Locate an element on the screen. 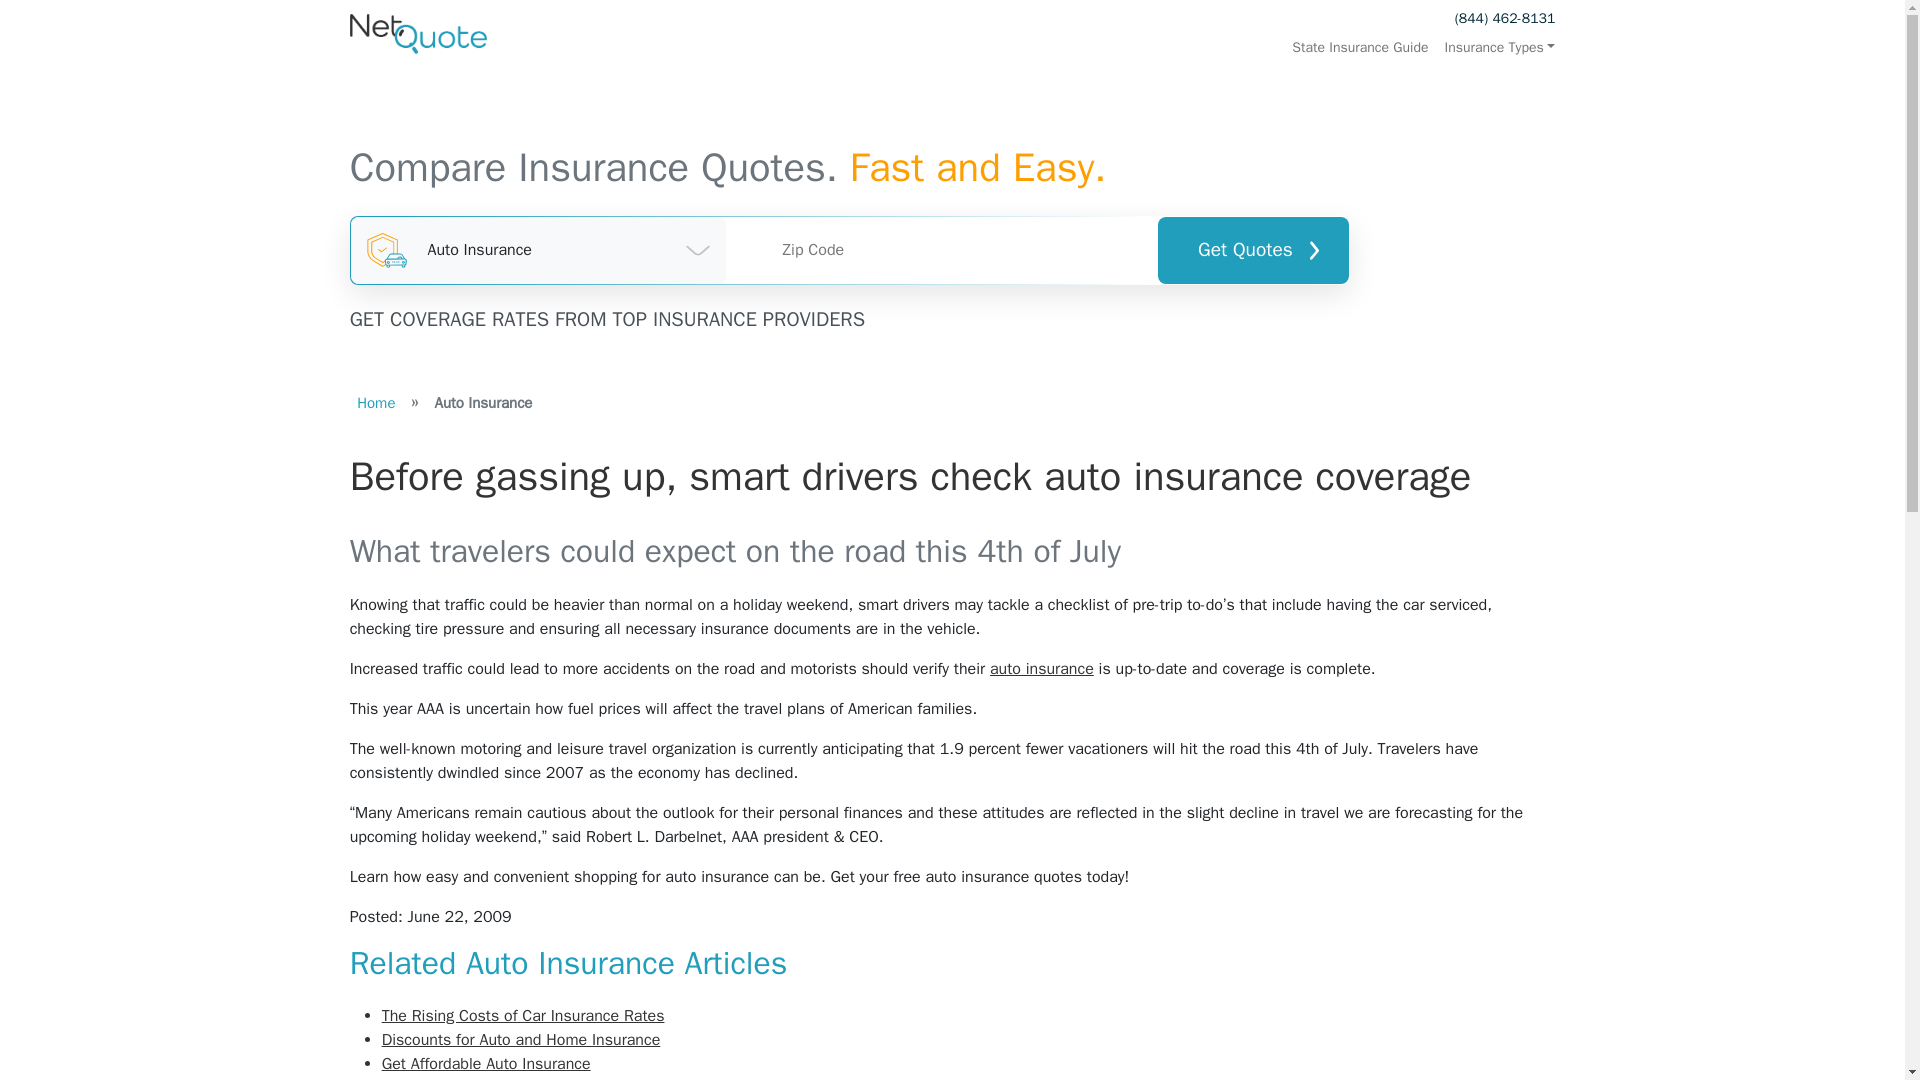 This screenshot has width=1920, height=1080. Get Quotes is located at coordinates (1252, 250).